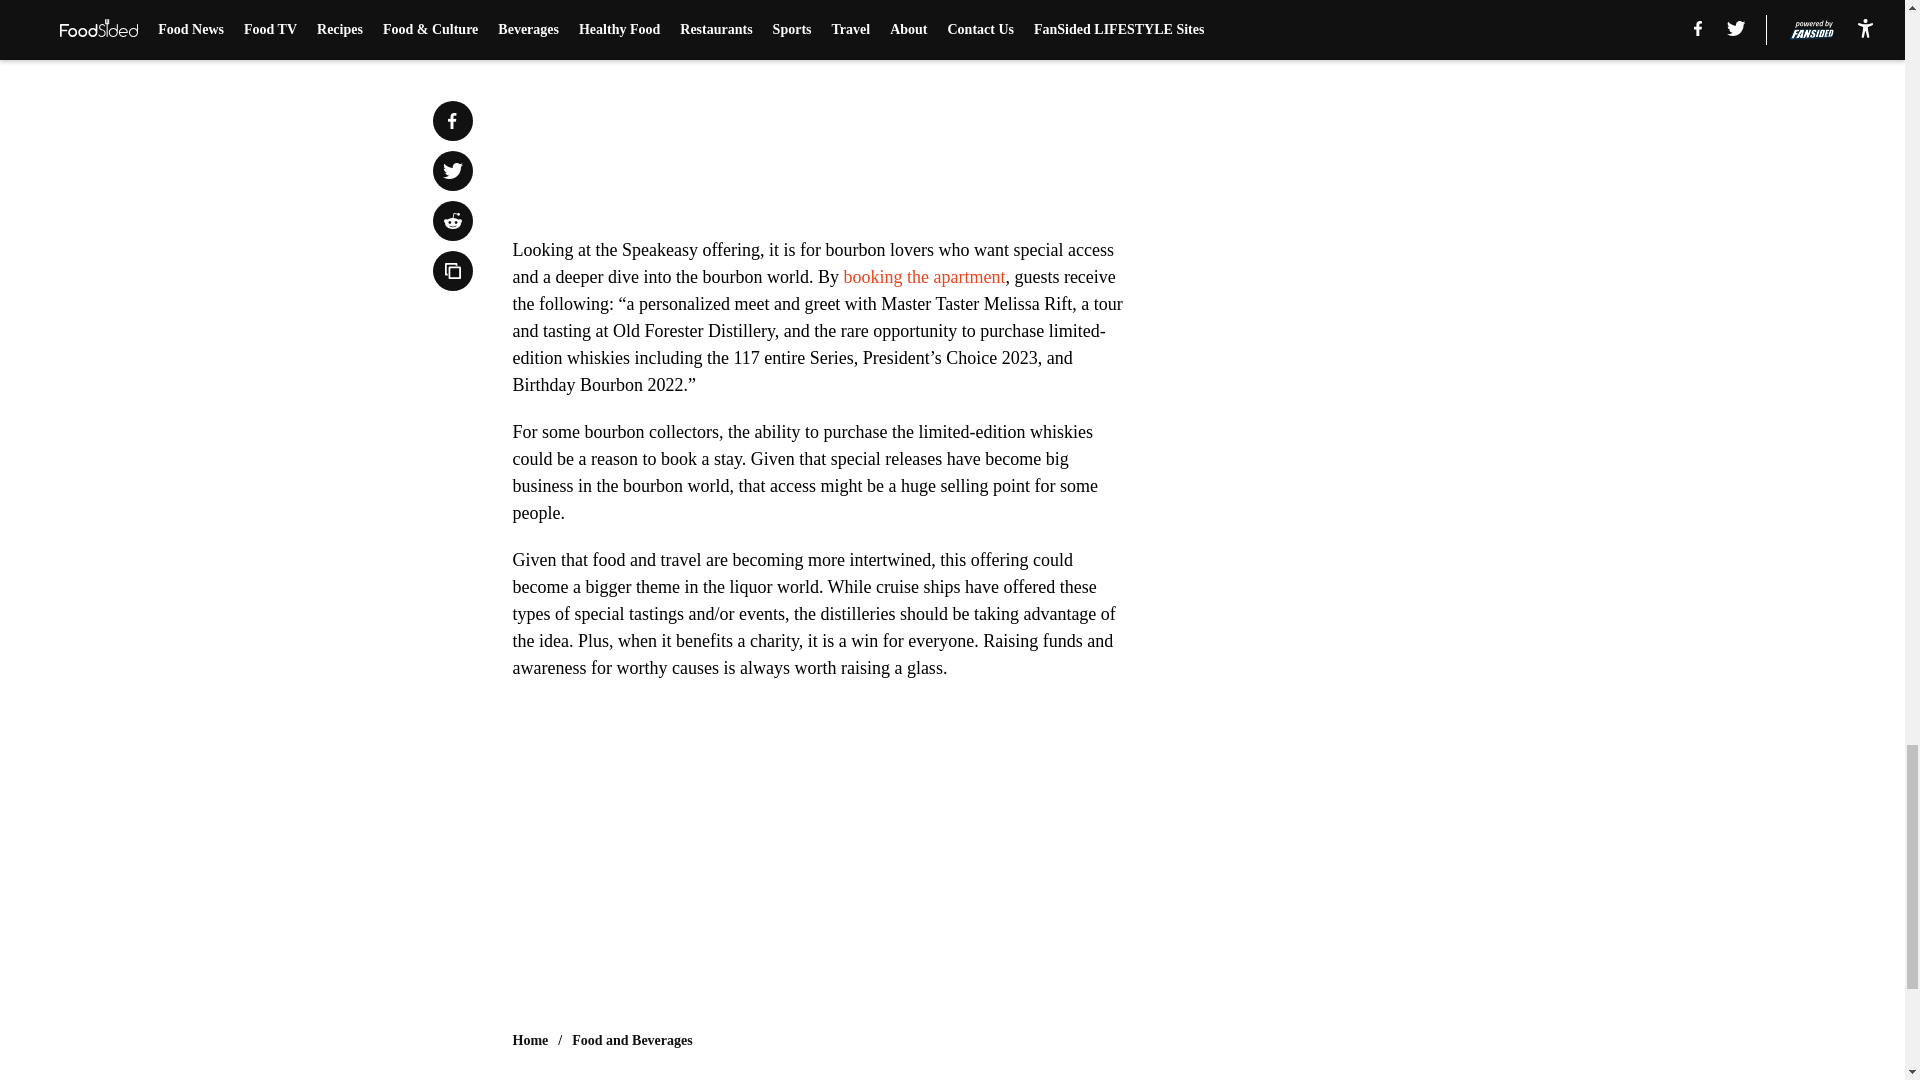  I want to click on booking the apartment, so click(923, 276).